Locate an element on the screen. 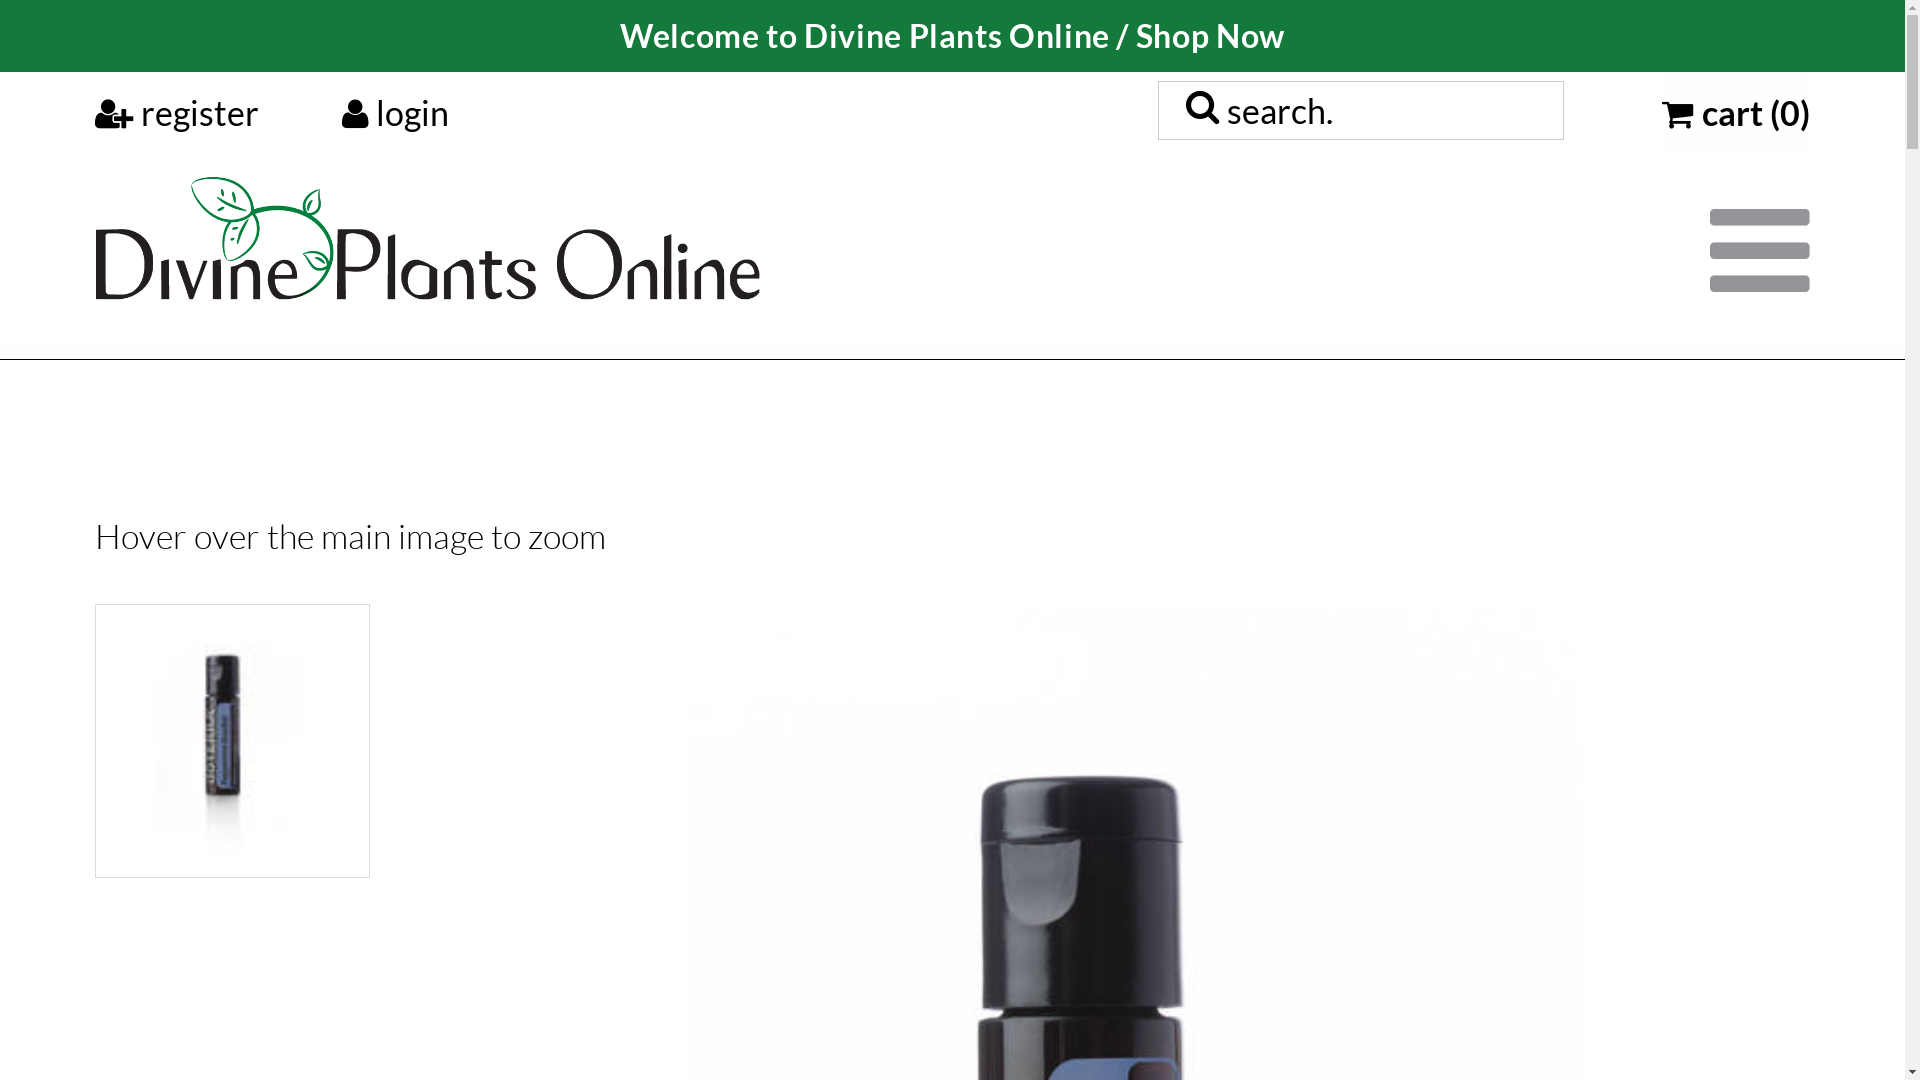 This screenshot has height=1080, width=1920. Welcome to Divine Plants Online / Shop Now is located at coordinates (952, 36).